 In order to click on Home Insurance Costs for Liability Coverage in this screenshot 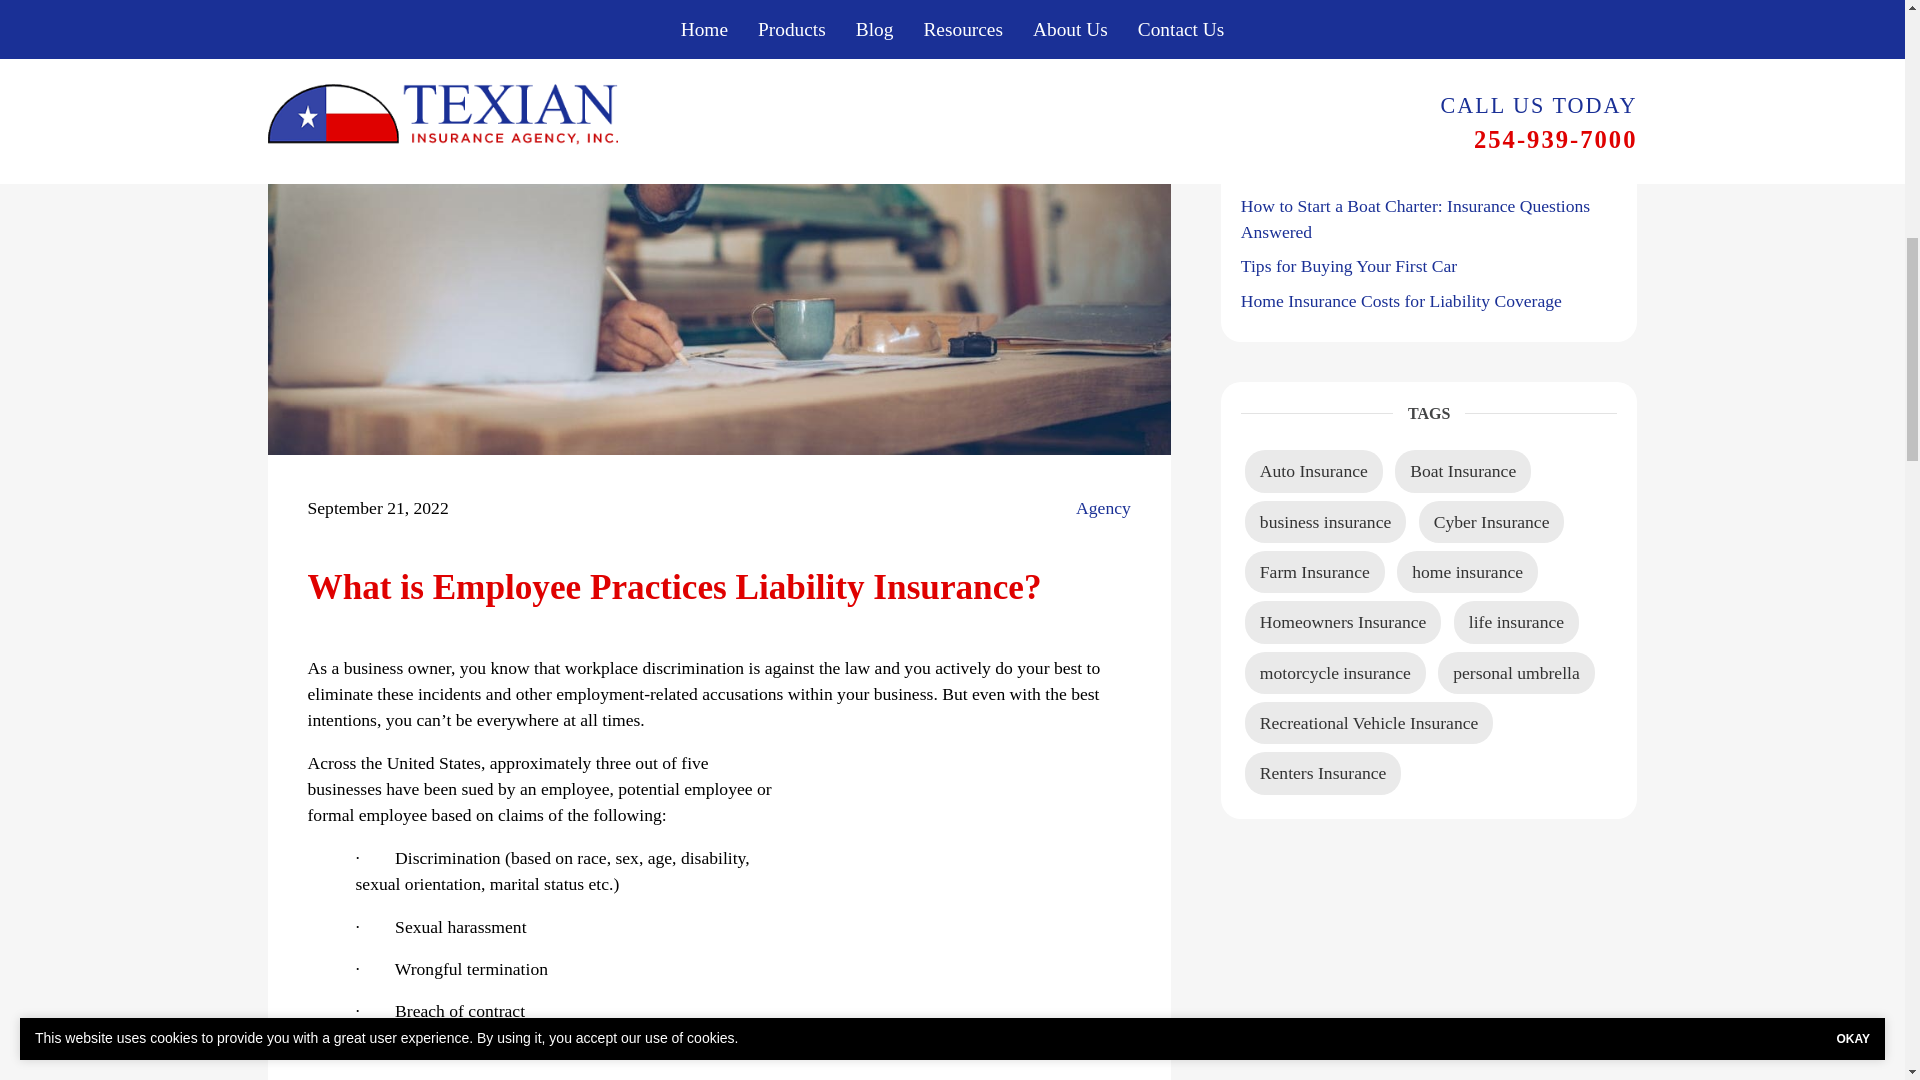, I will do `click(1401, 300)`.